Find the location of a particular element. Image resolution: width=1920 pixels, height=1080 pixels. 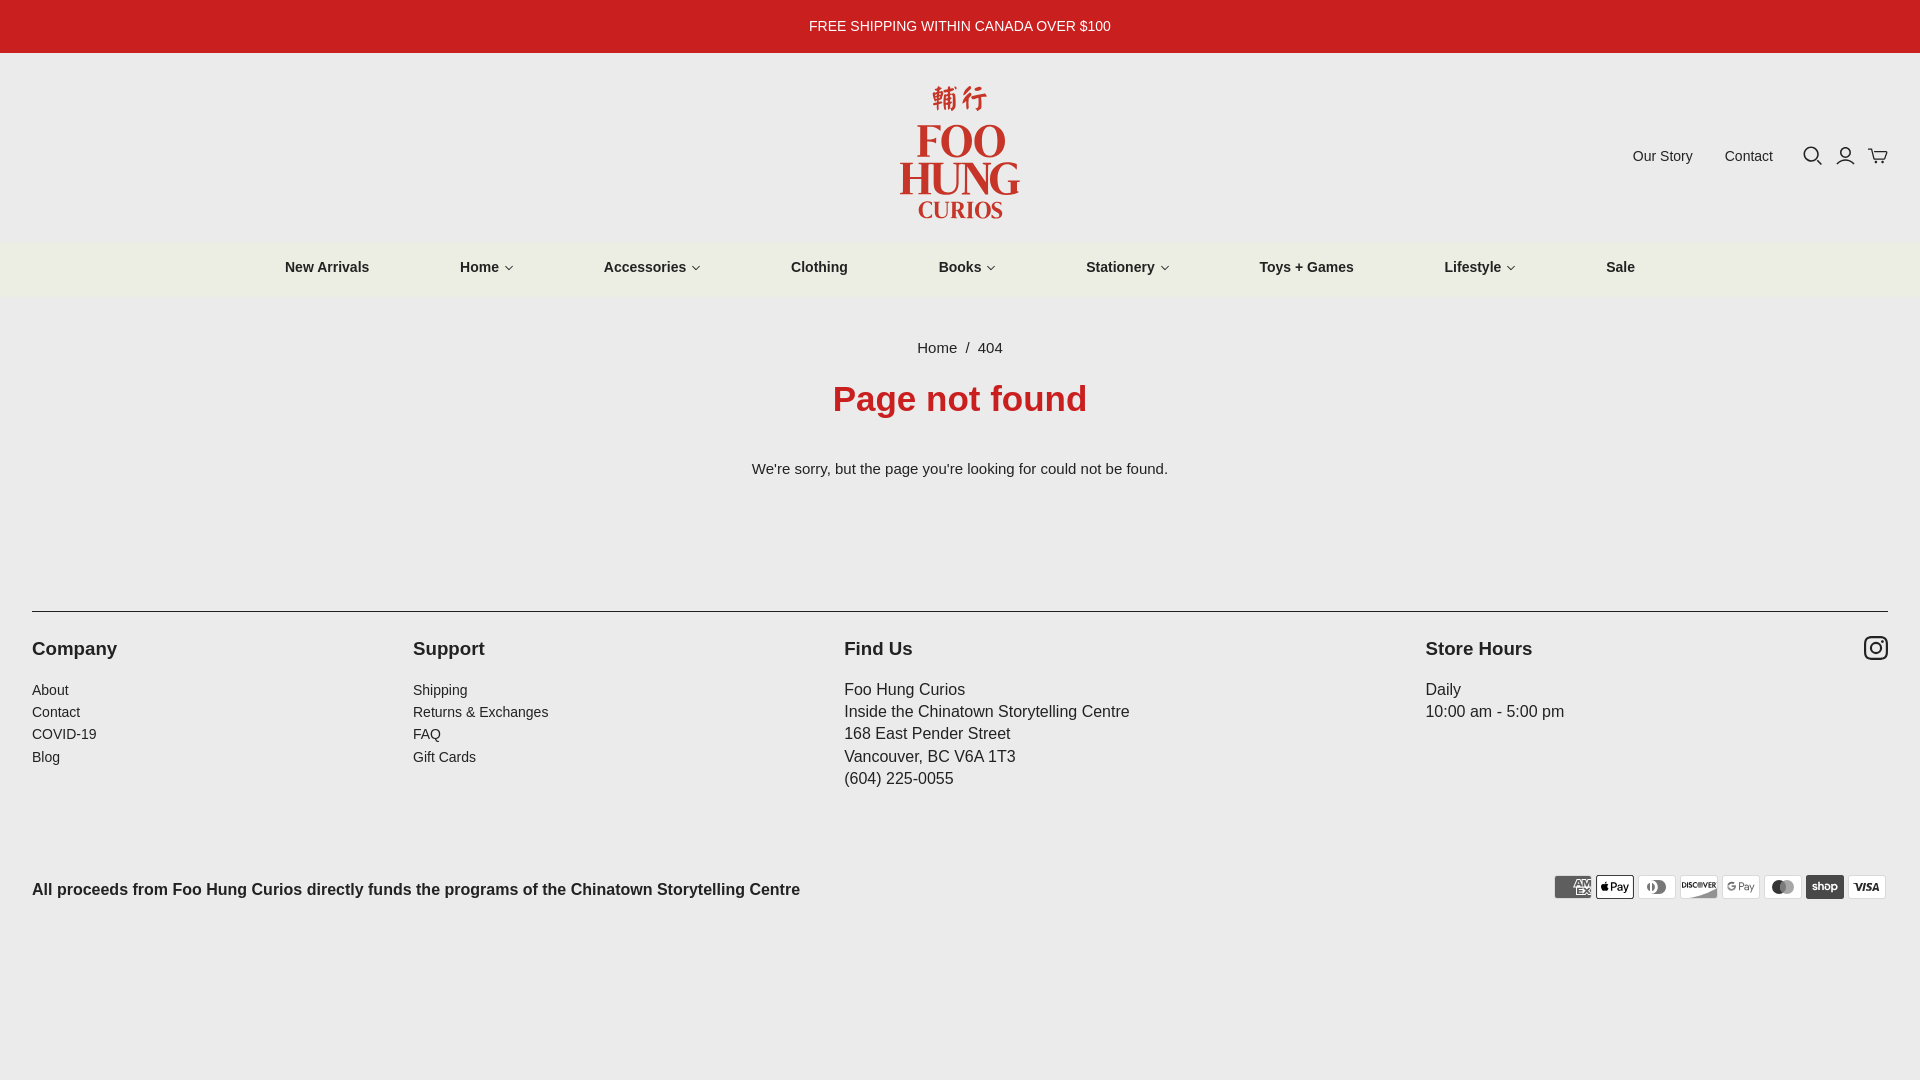

Shop Pay is located at coordinates (1824, 886).